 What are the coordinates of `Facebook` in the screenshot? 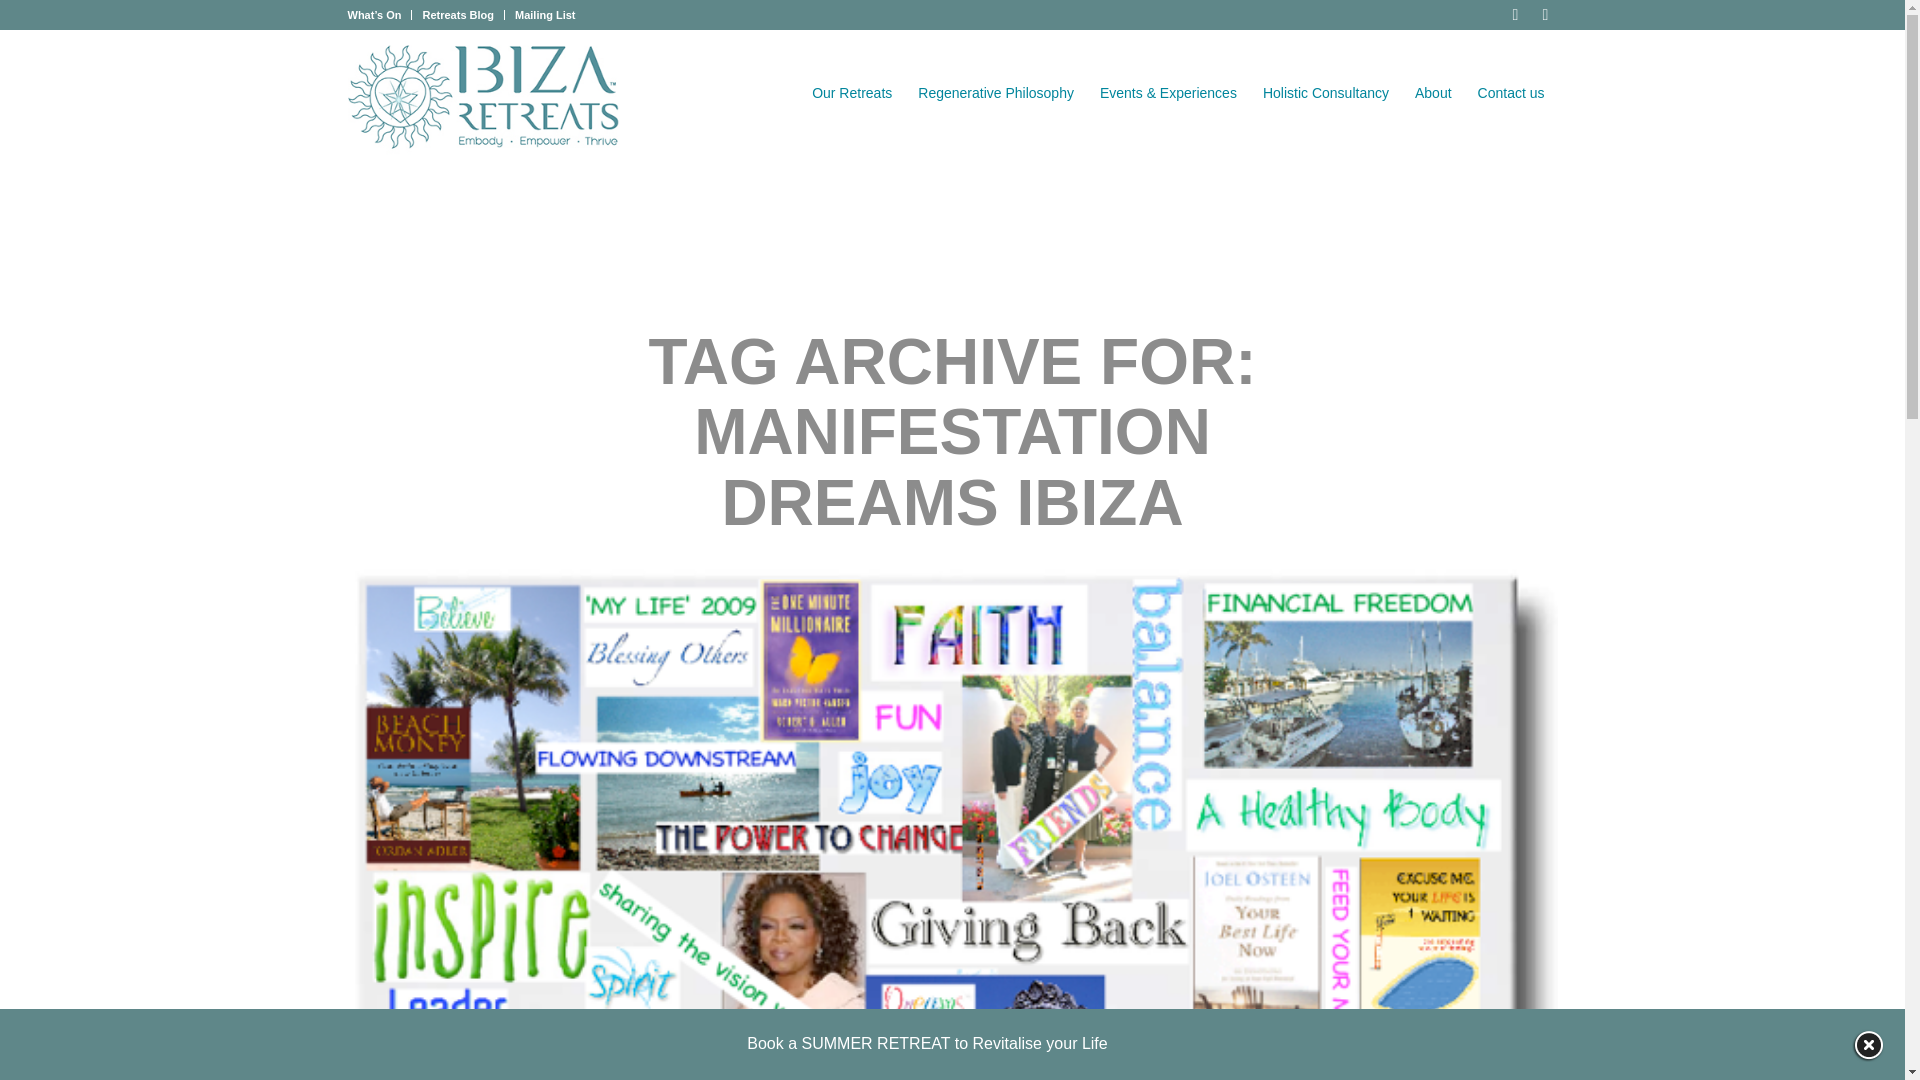 It's located at (1514, 15).